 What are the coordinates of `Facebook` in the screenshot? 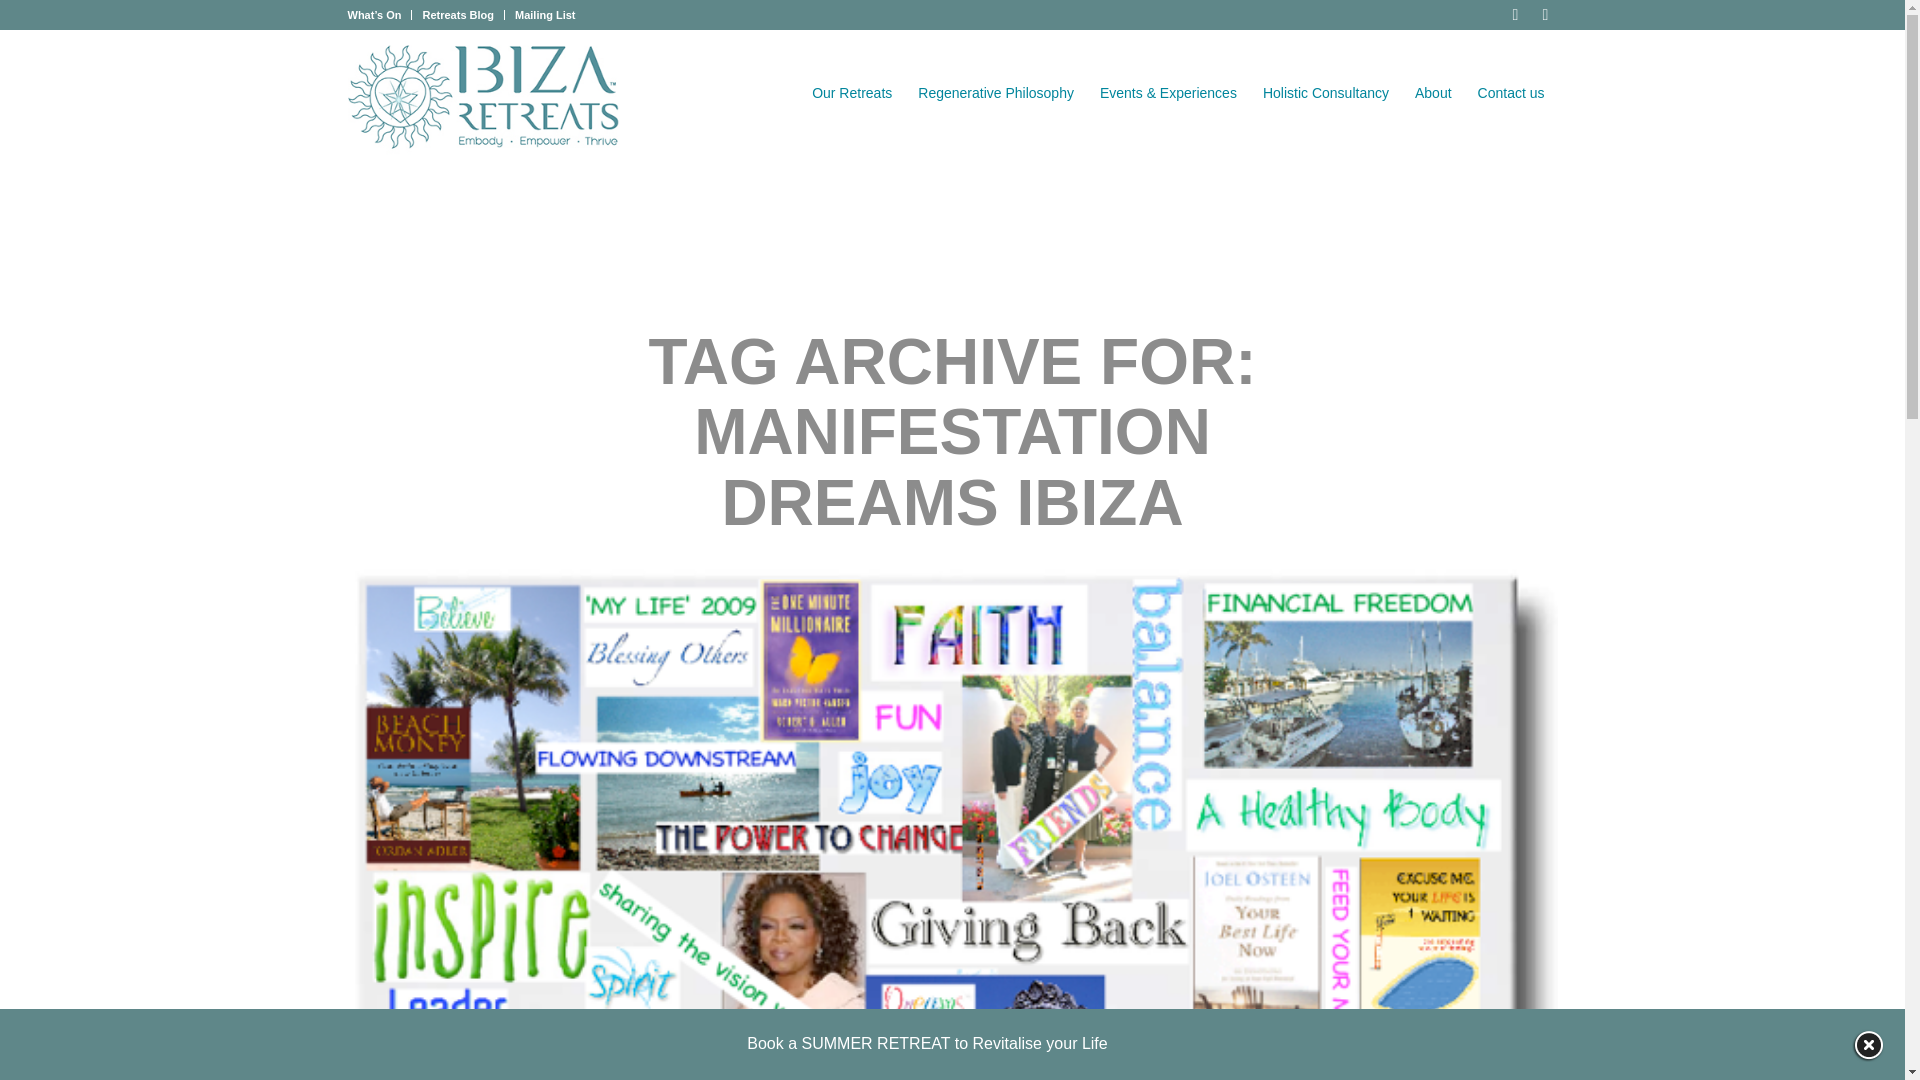 It's located at (1514, 15).